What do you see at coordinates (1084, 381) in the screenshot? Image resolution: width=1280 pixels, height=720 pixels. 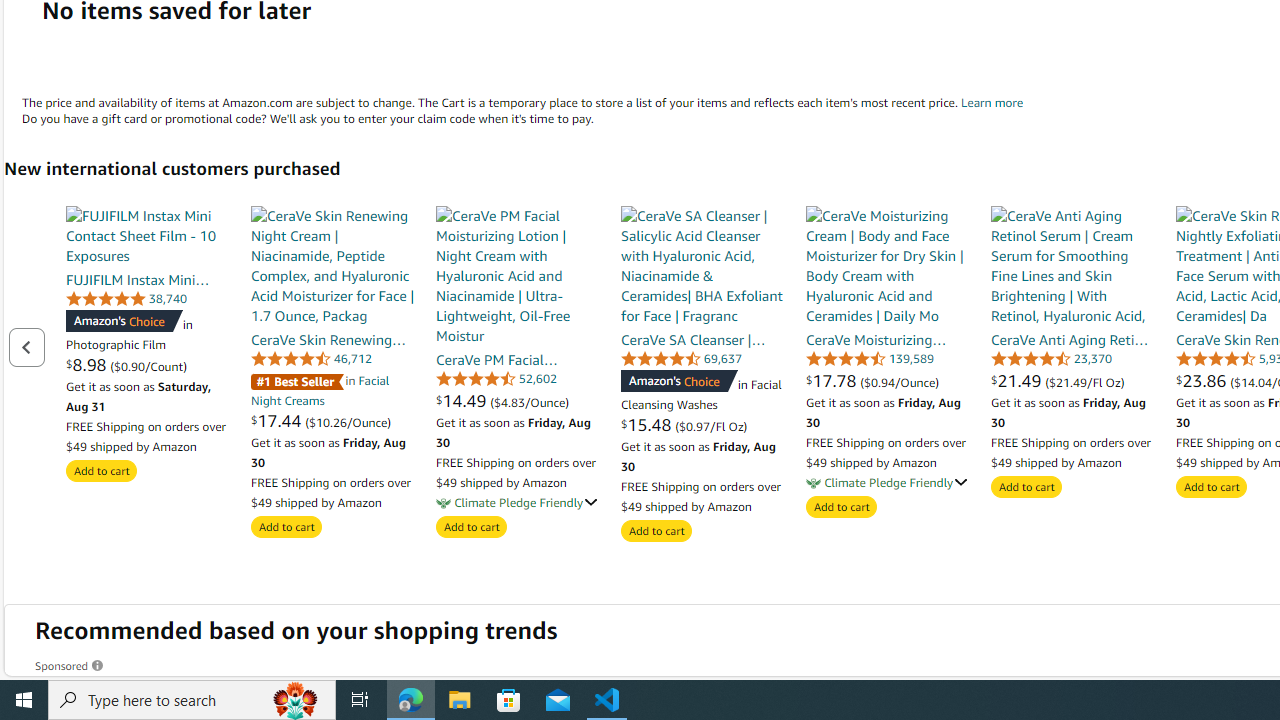 I see `($21.49/Fl Oz)` at bounding box center [1084, 381].